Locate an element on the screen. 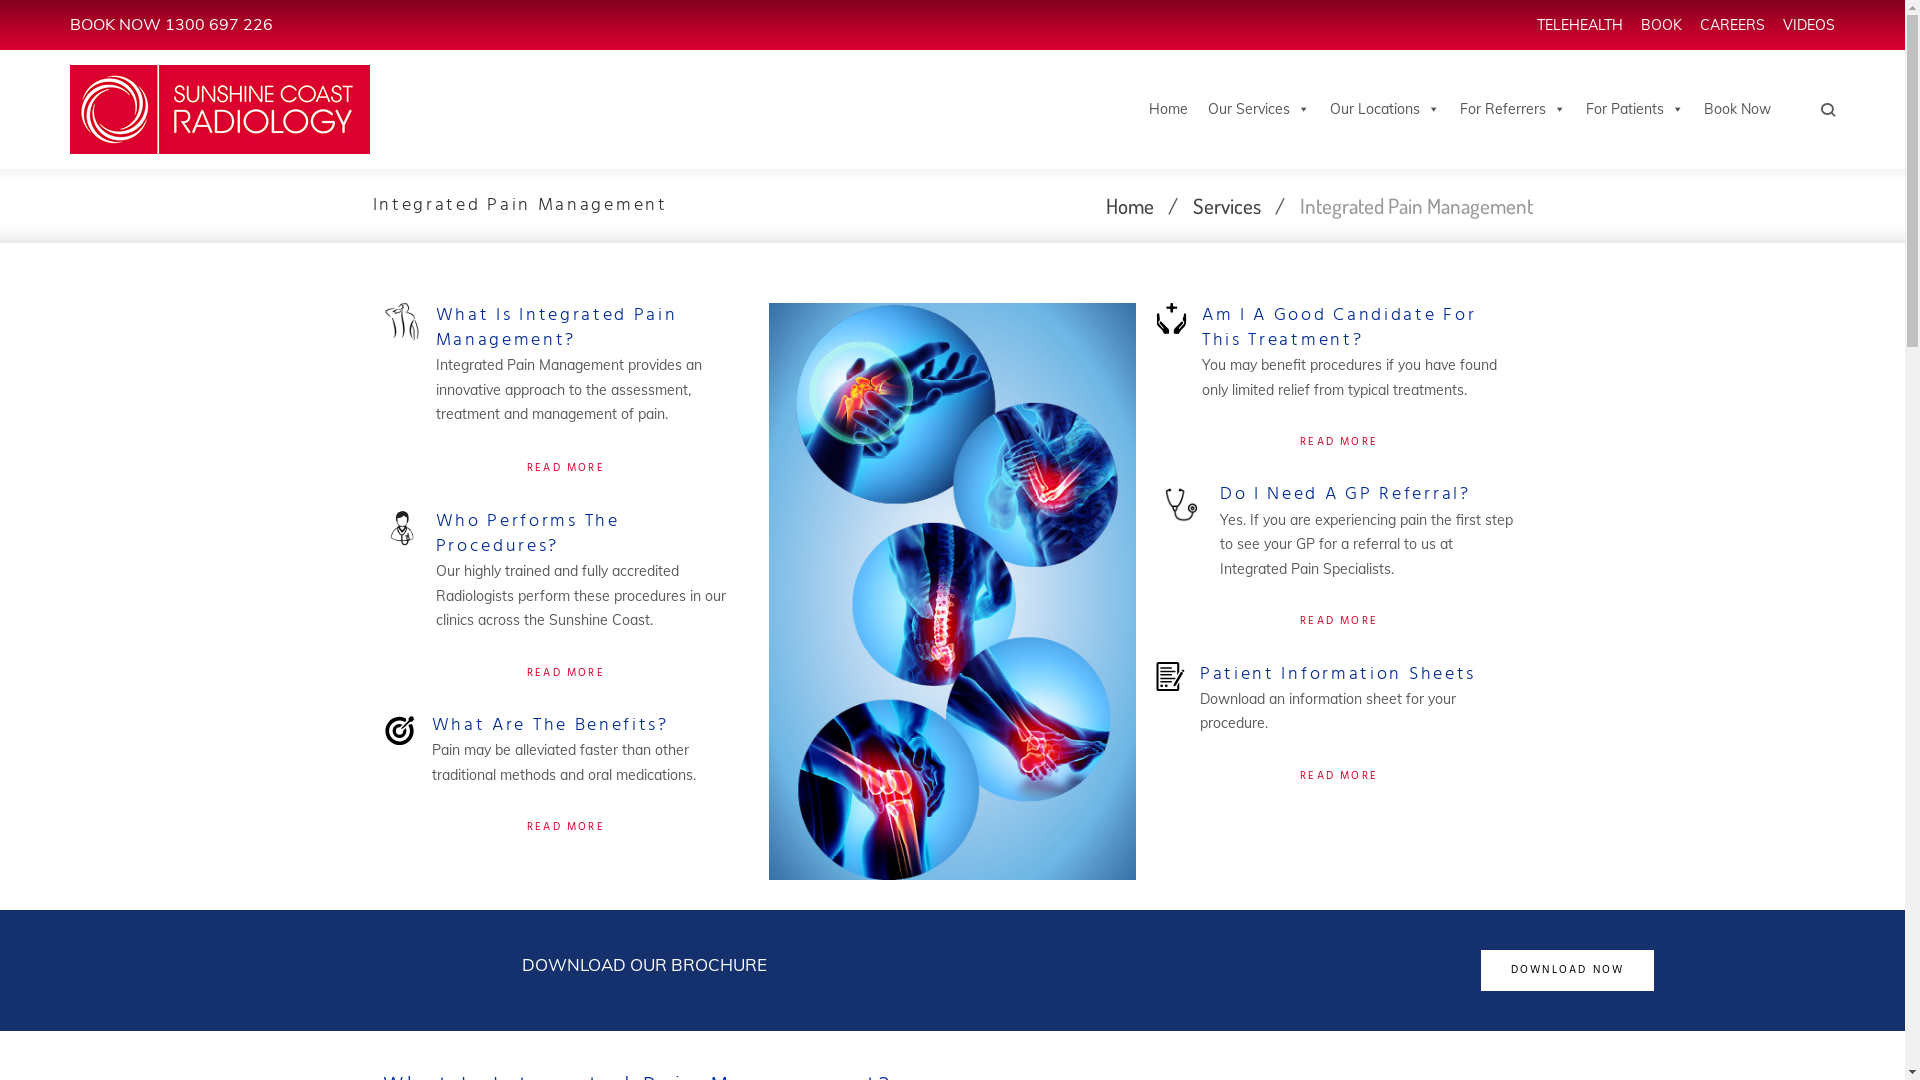  VIDEOS is located at coordinates (1809, 25).